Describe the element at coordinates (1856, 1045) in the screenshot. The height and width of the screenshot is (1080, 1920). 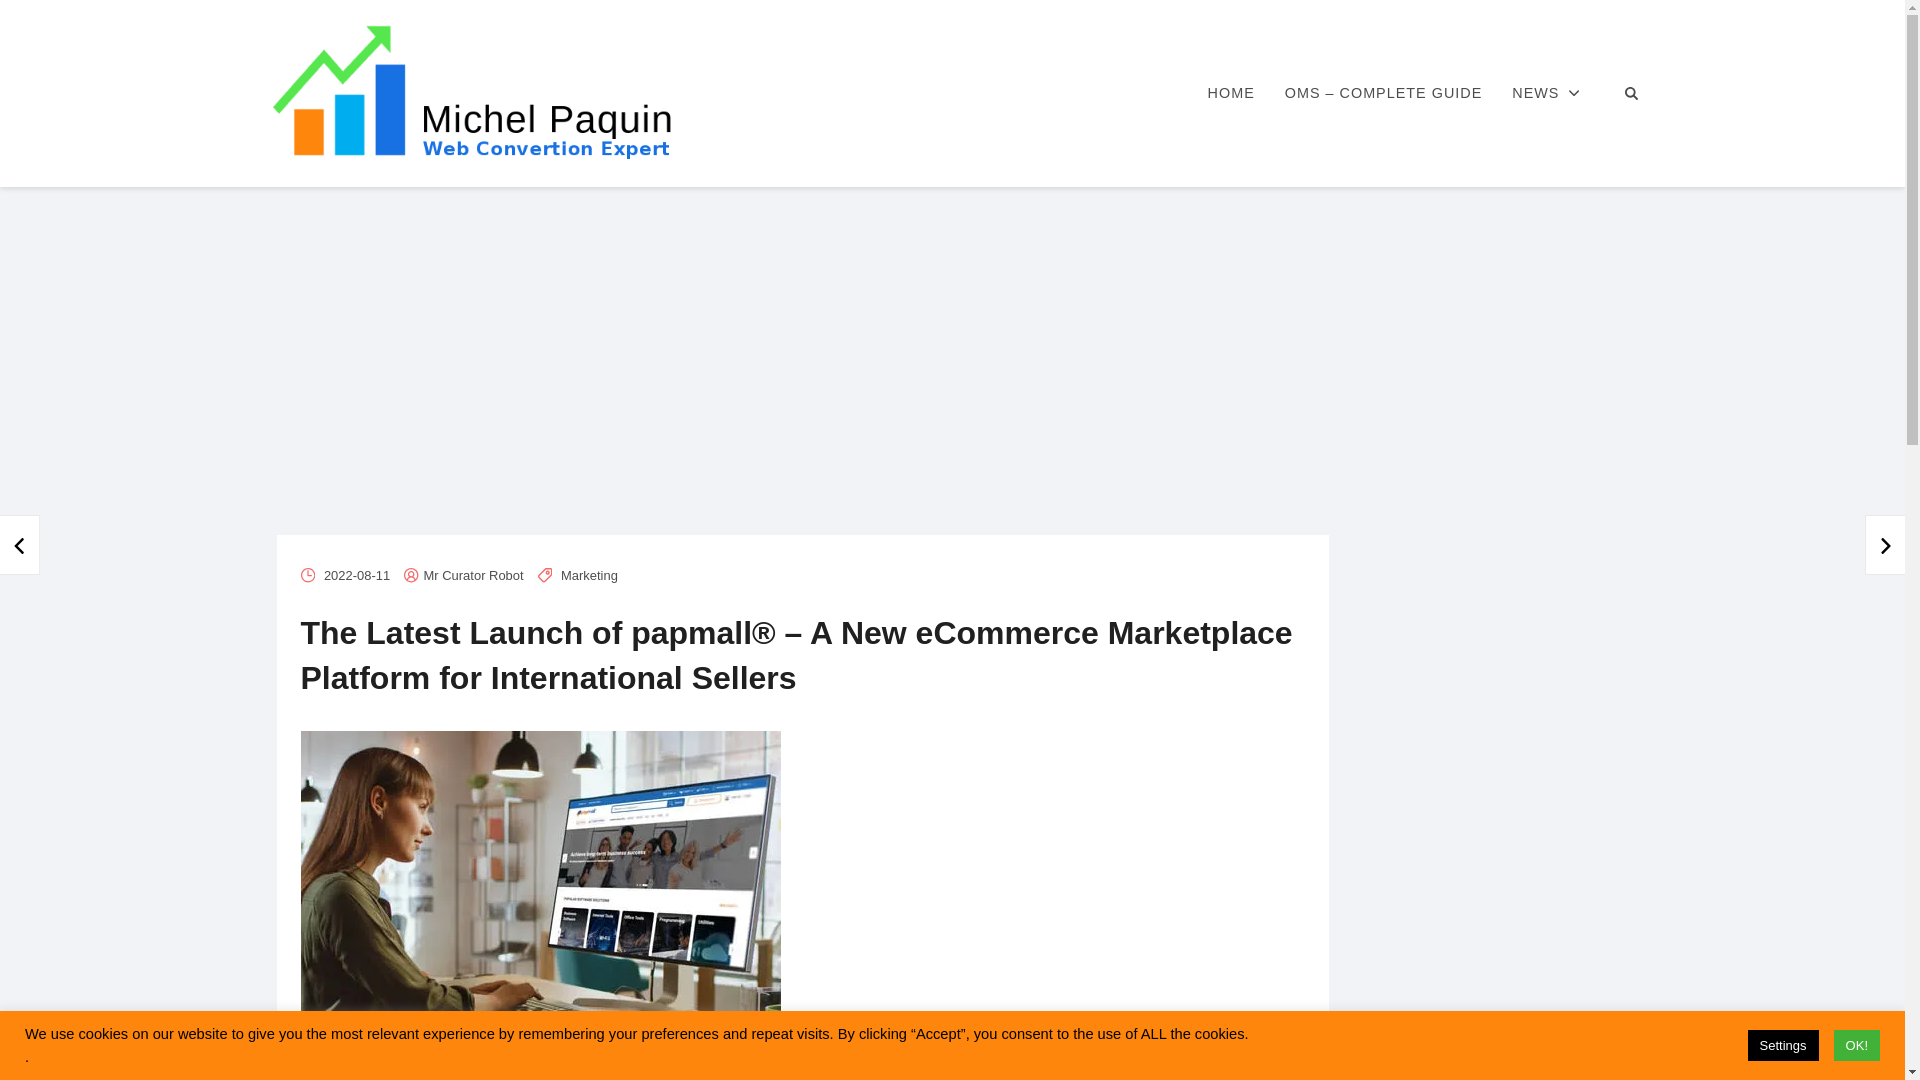
I see `OK!` at that location.